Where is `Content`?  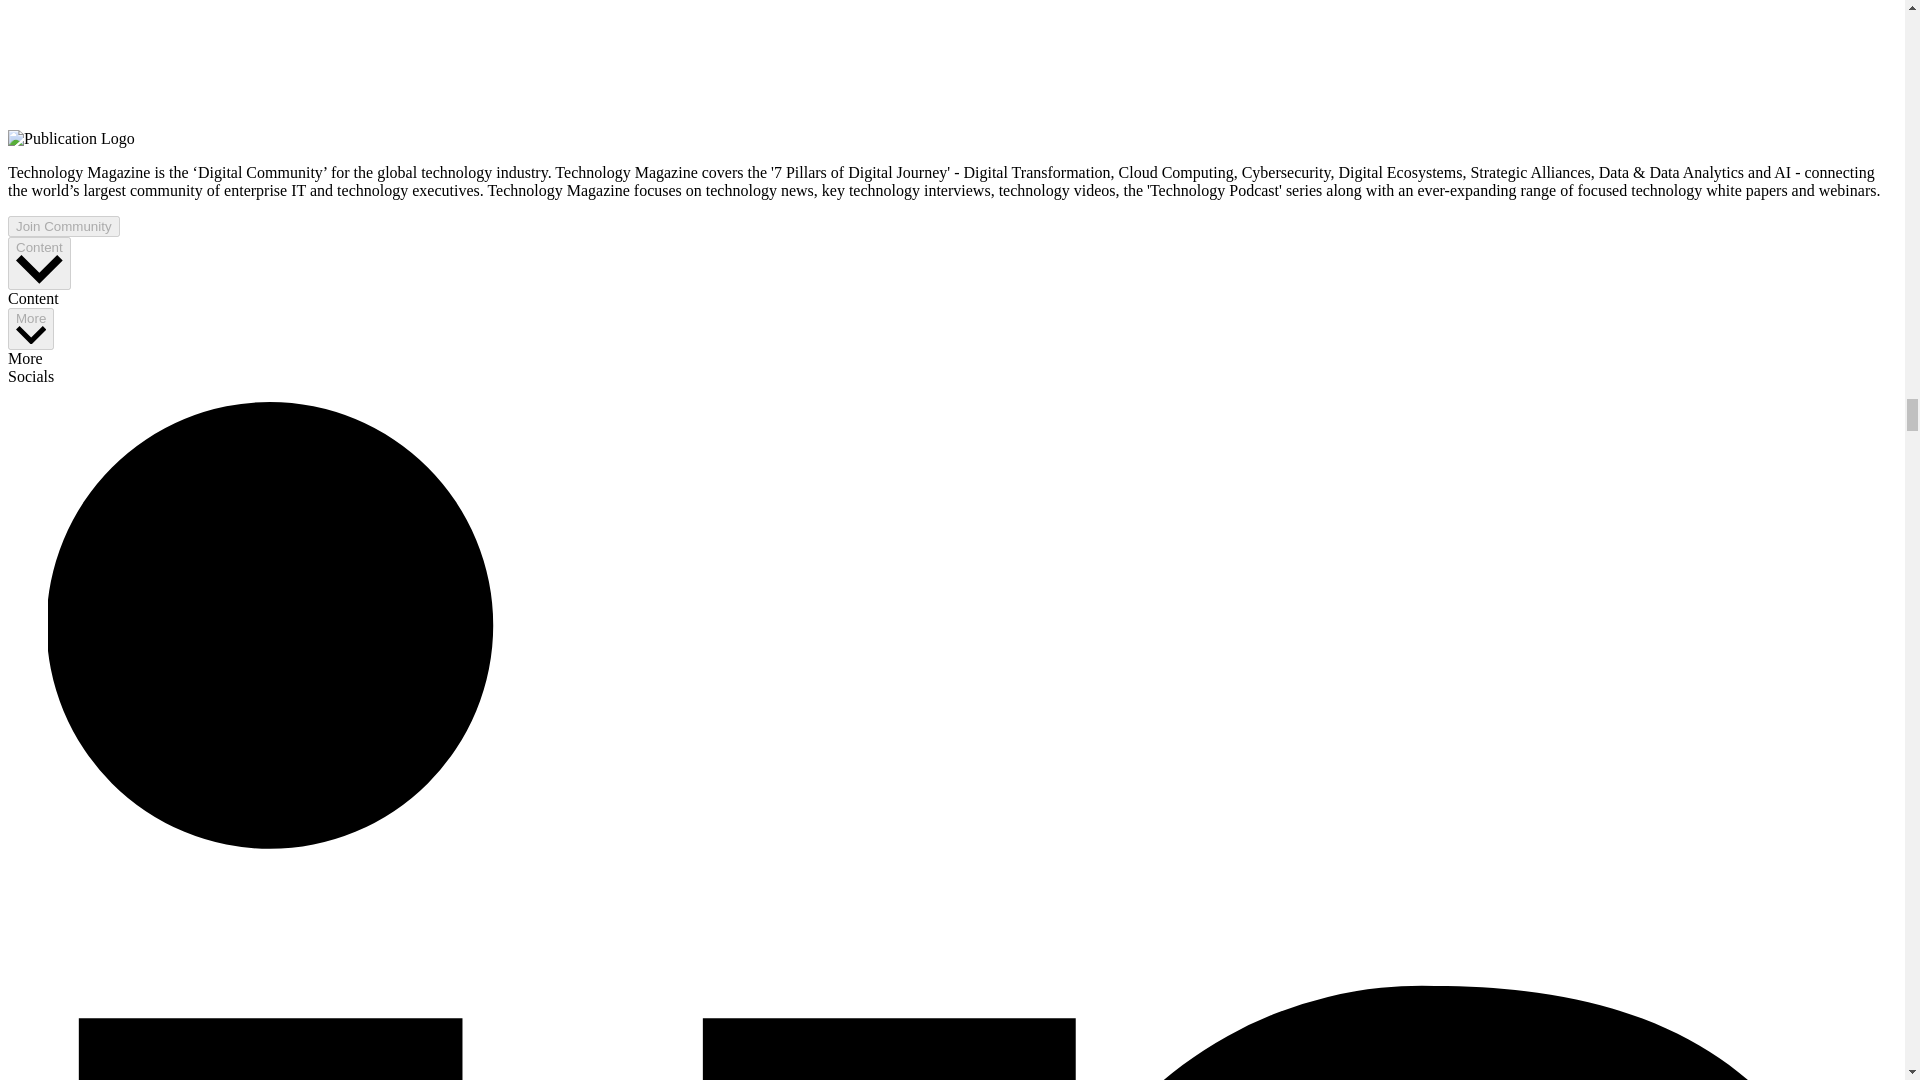 Content is located at coordinates (39, 263).